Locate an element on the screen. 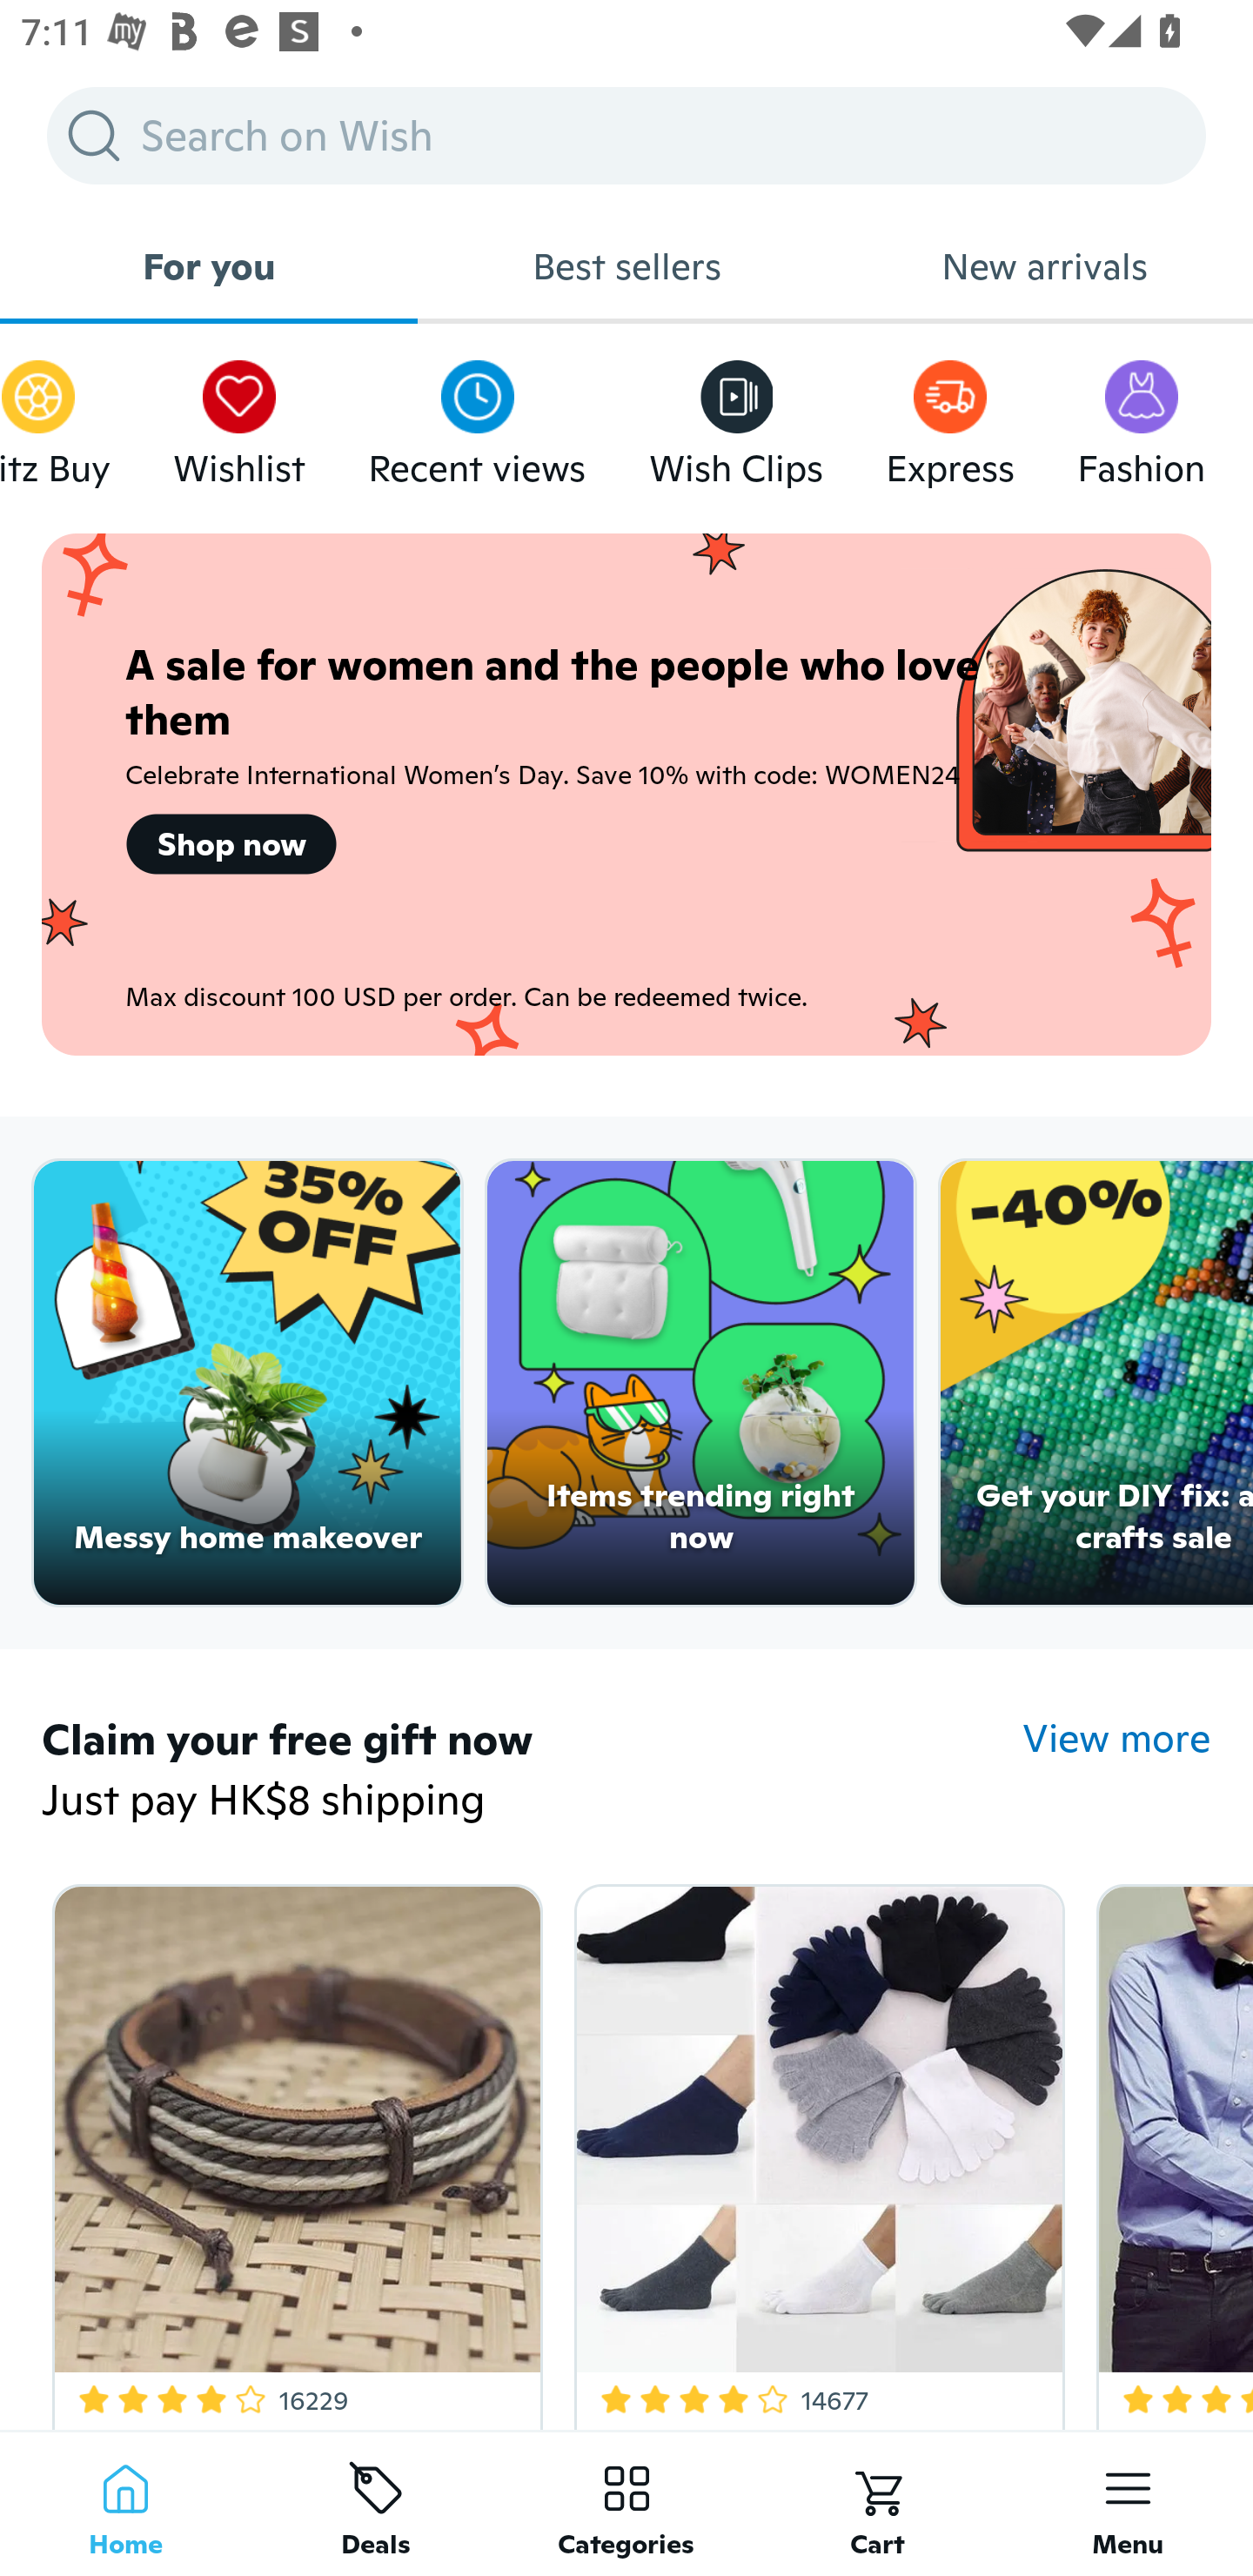 The width and height of the screenshot is (1253, 2576). For you is located at coordinates (209, 266).